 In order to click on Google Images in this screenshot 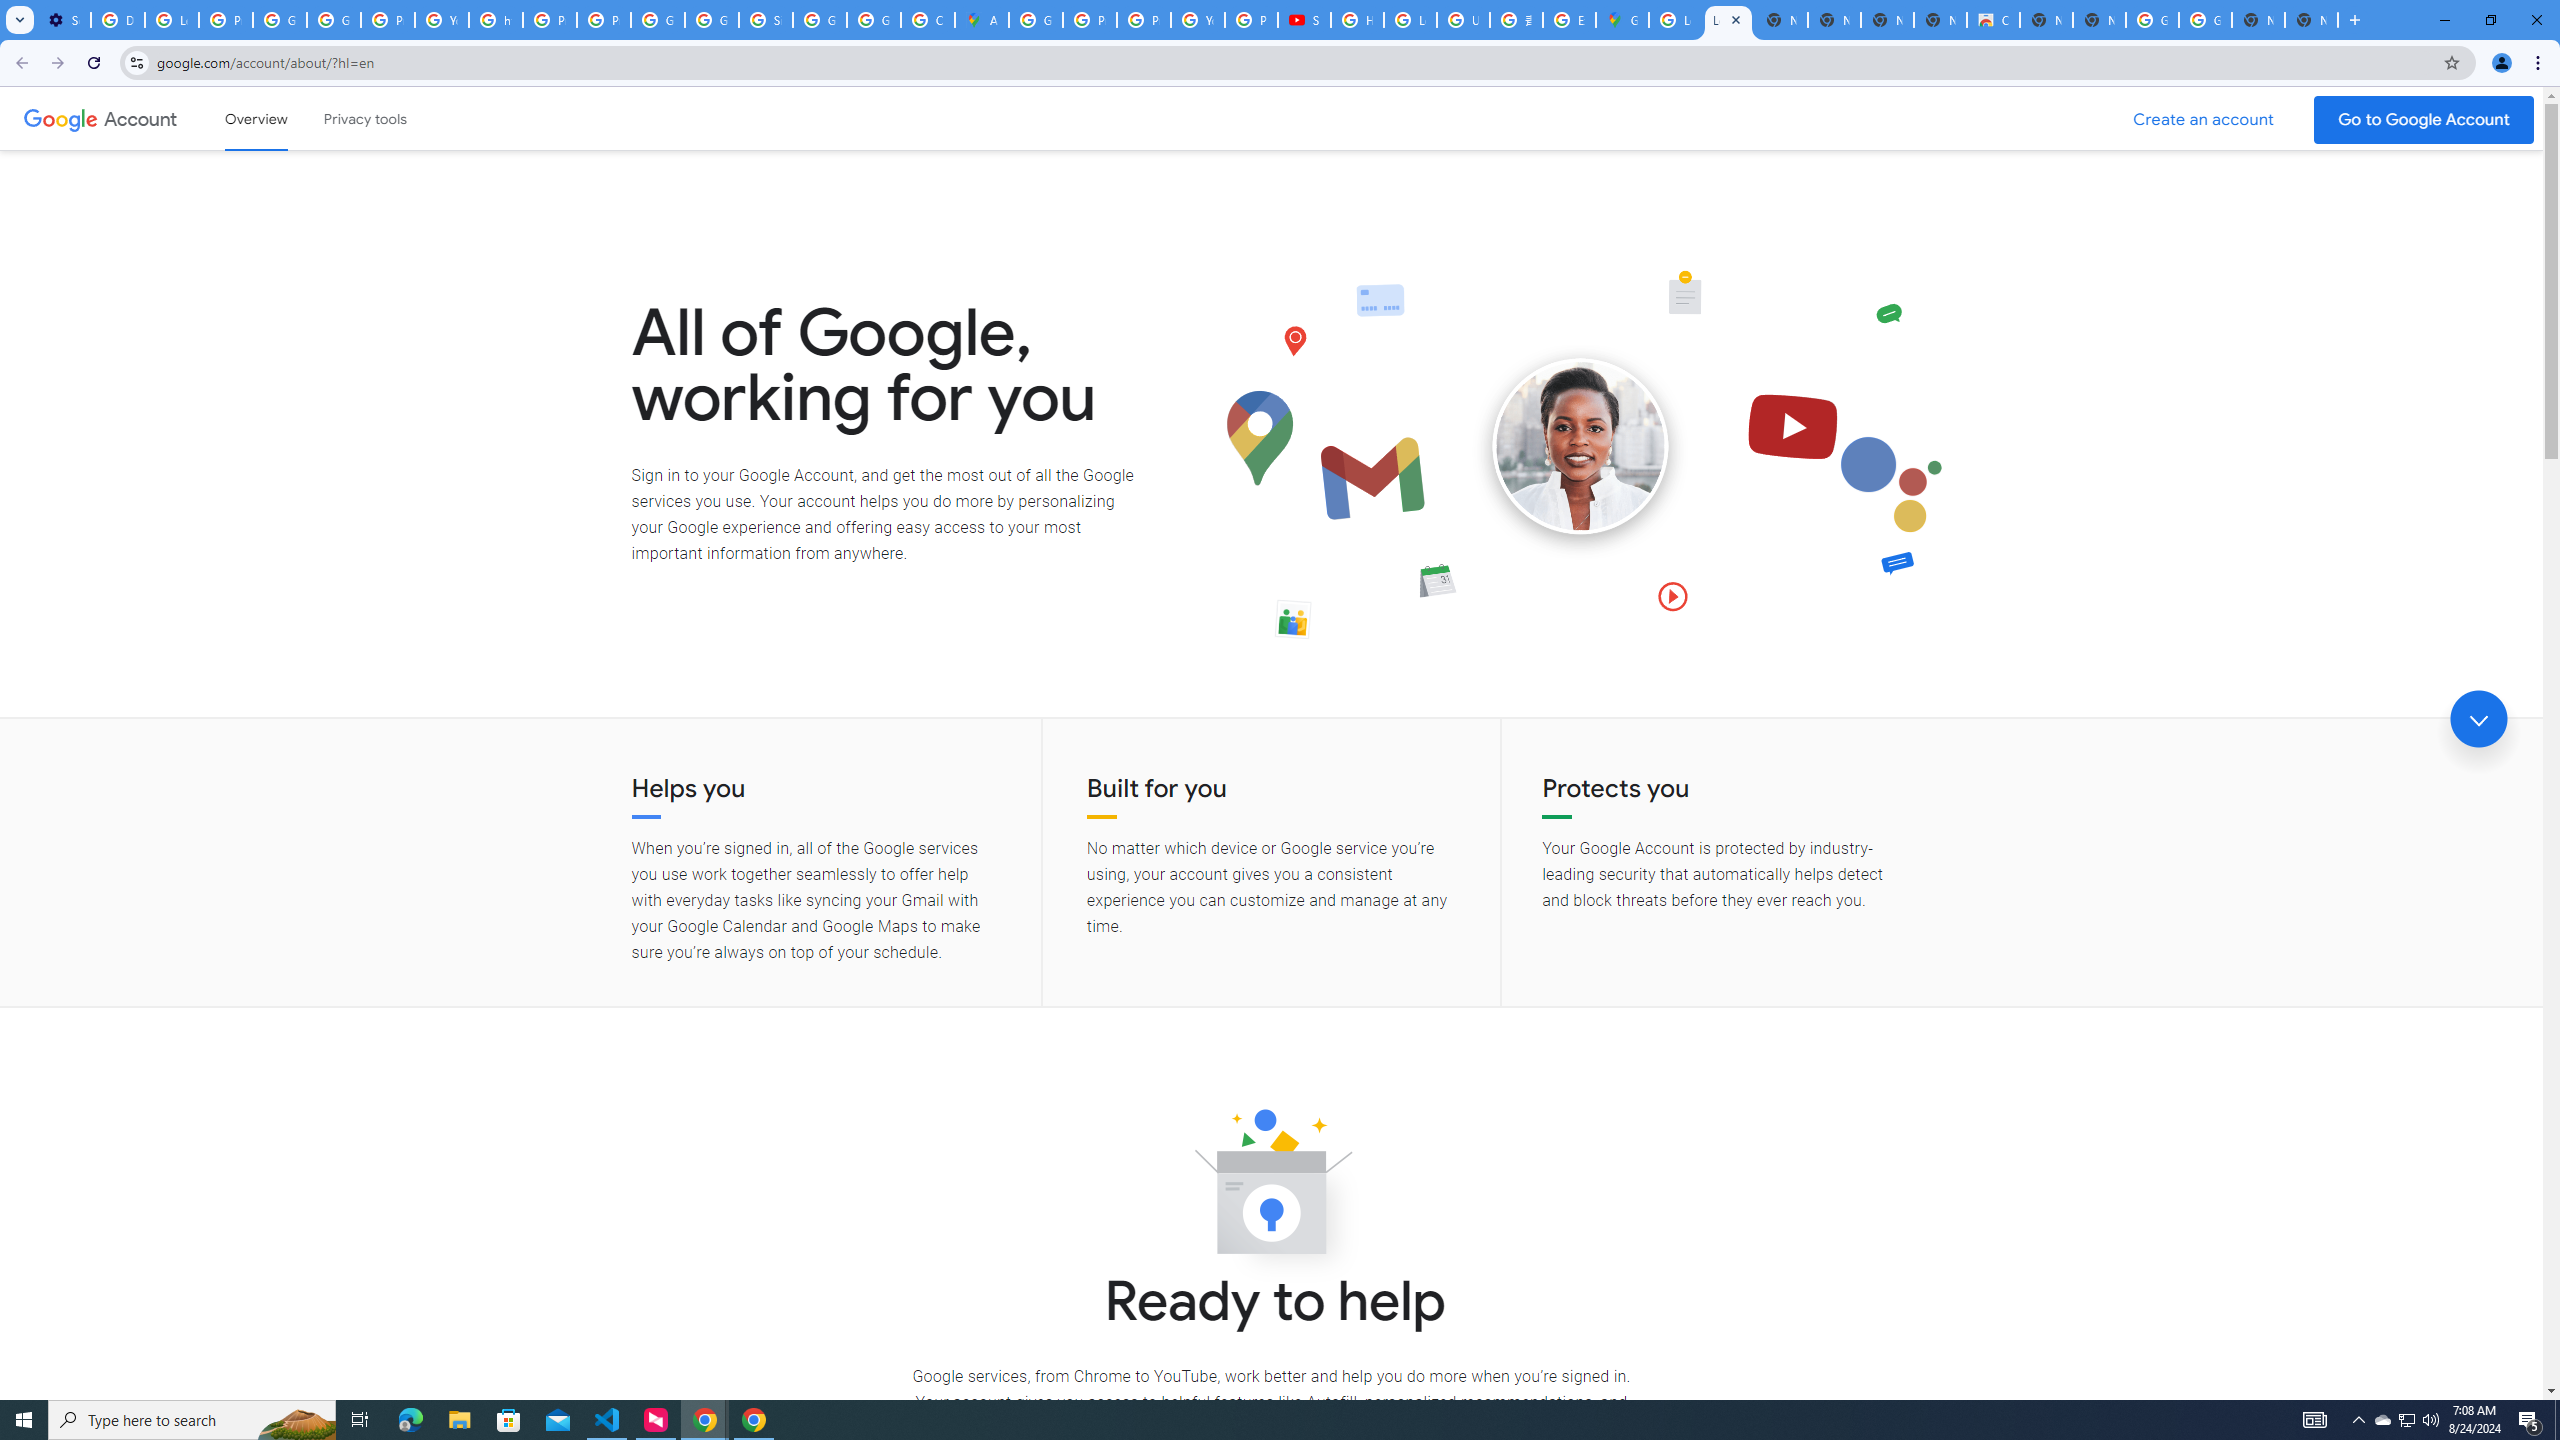, I will do `click(2205, 20)`.